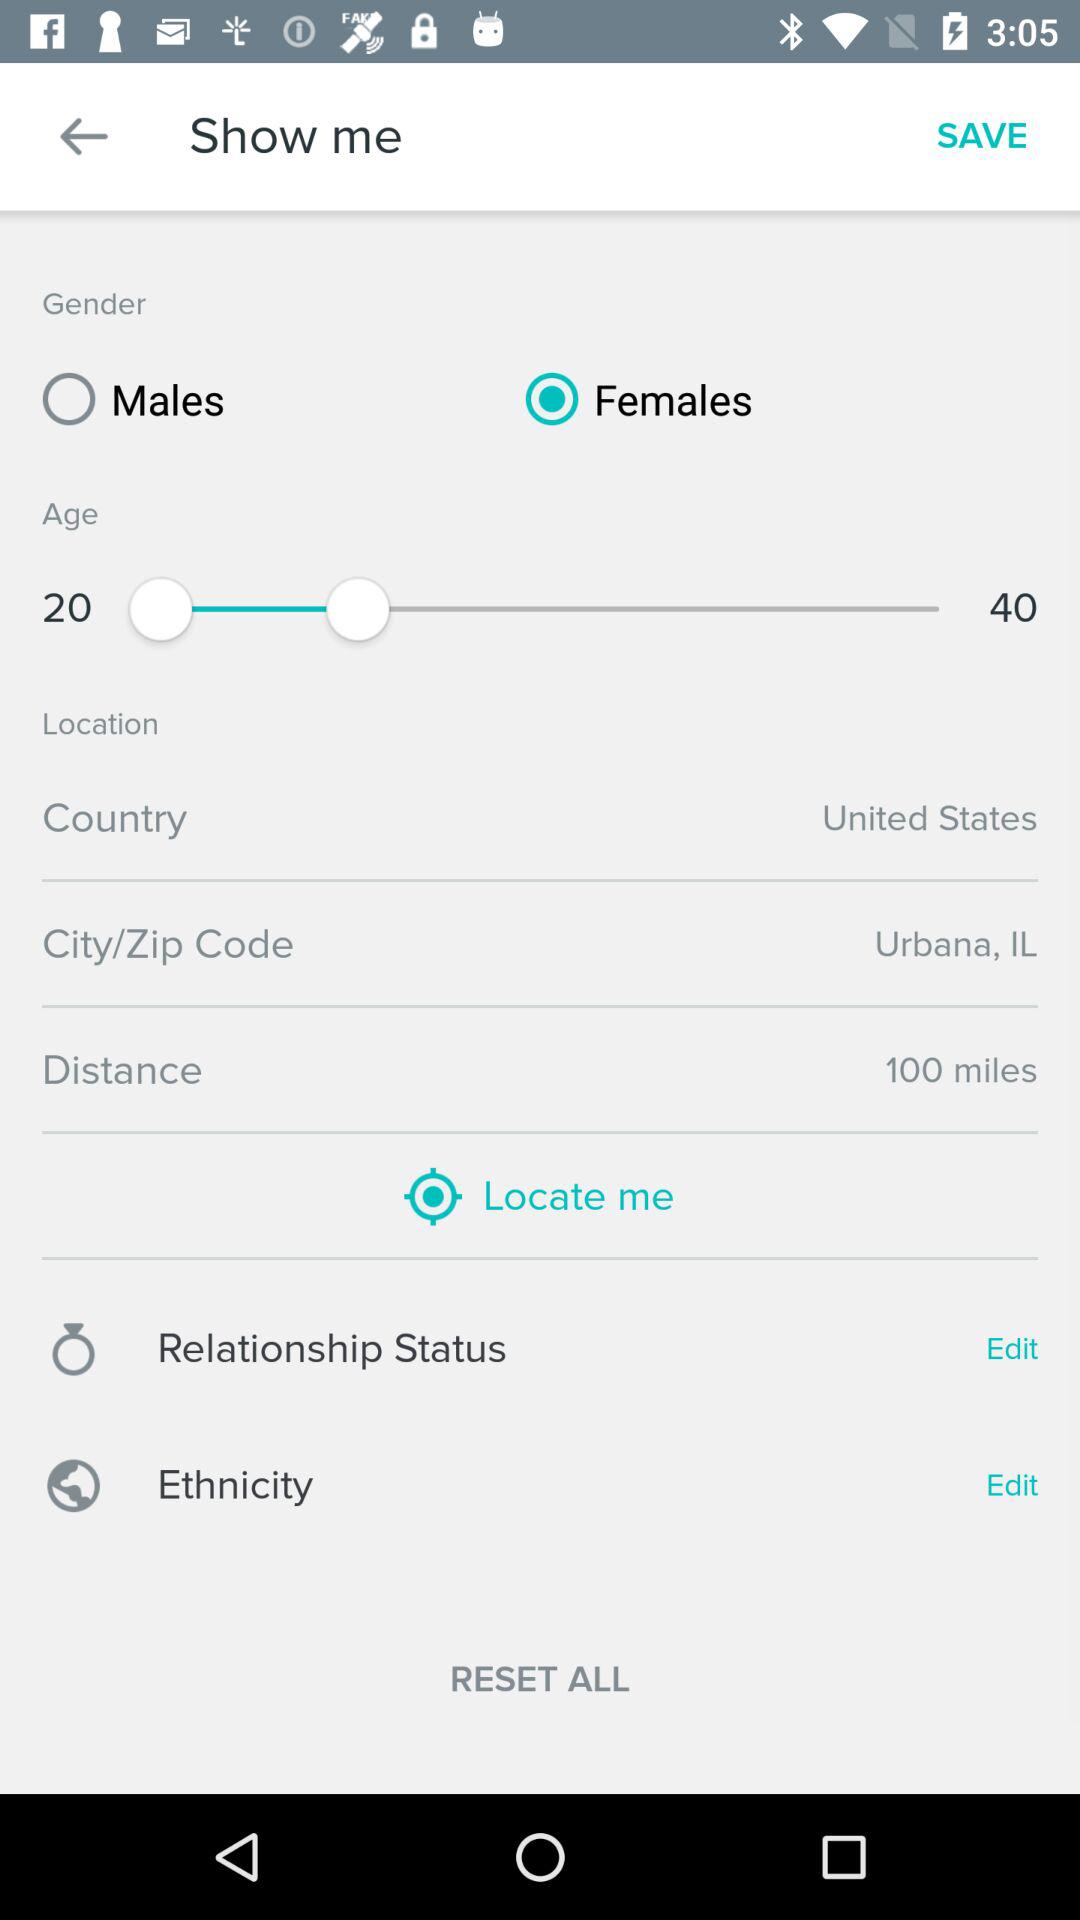 The width and height of the screenshot is (1080, 1920). I want to click on launch the males item, so click(126, 398).